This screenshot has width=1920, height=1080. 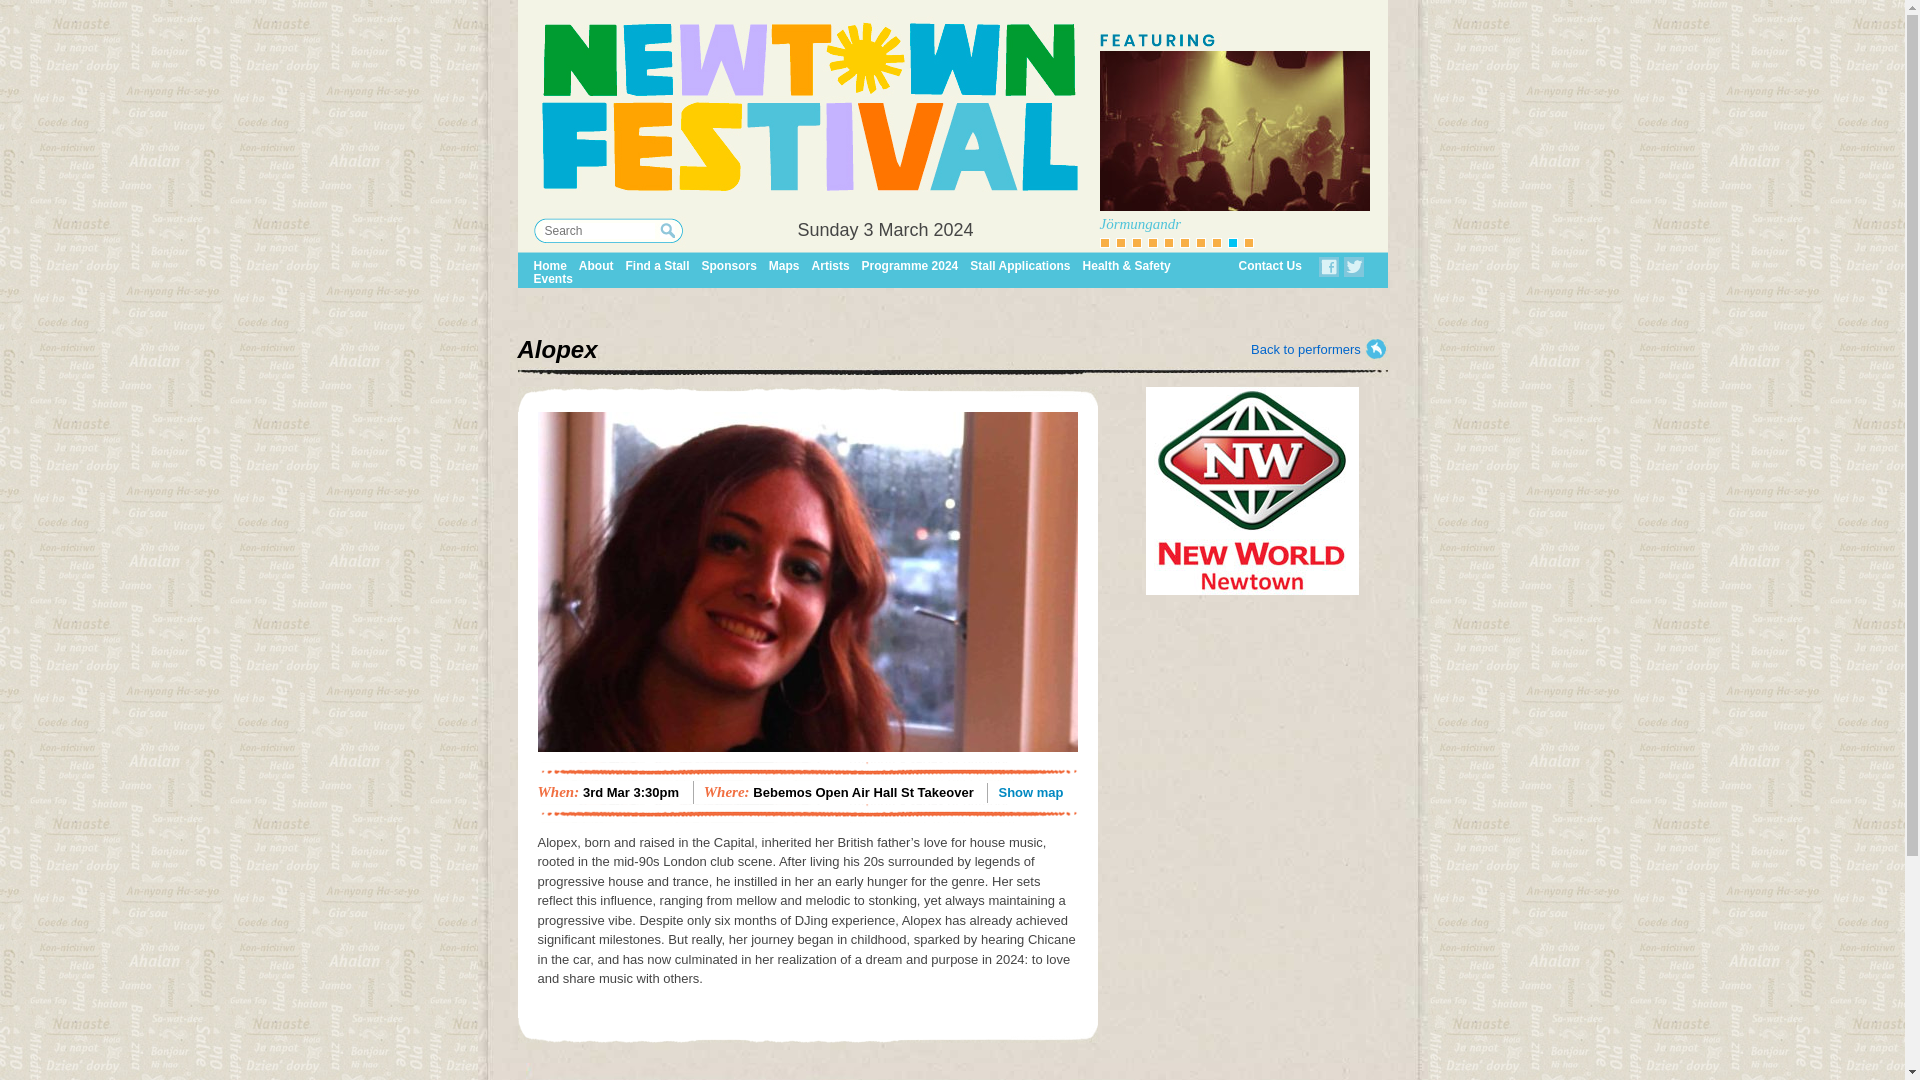 I want to click on go, so click(x=668, y=230).